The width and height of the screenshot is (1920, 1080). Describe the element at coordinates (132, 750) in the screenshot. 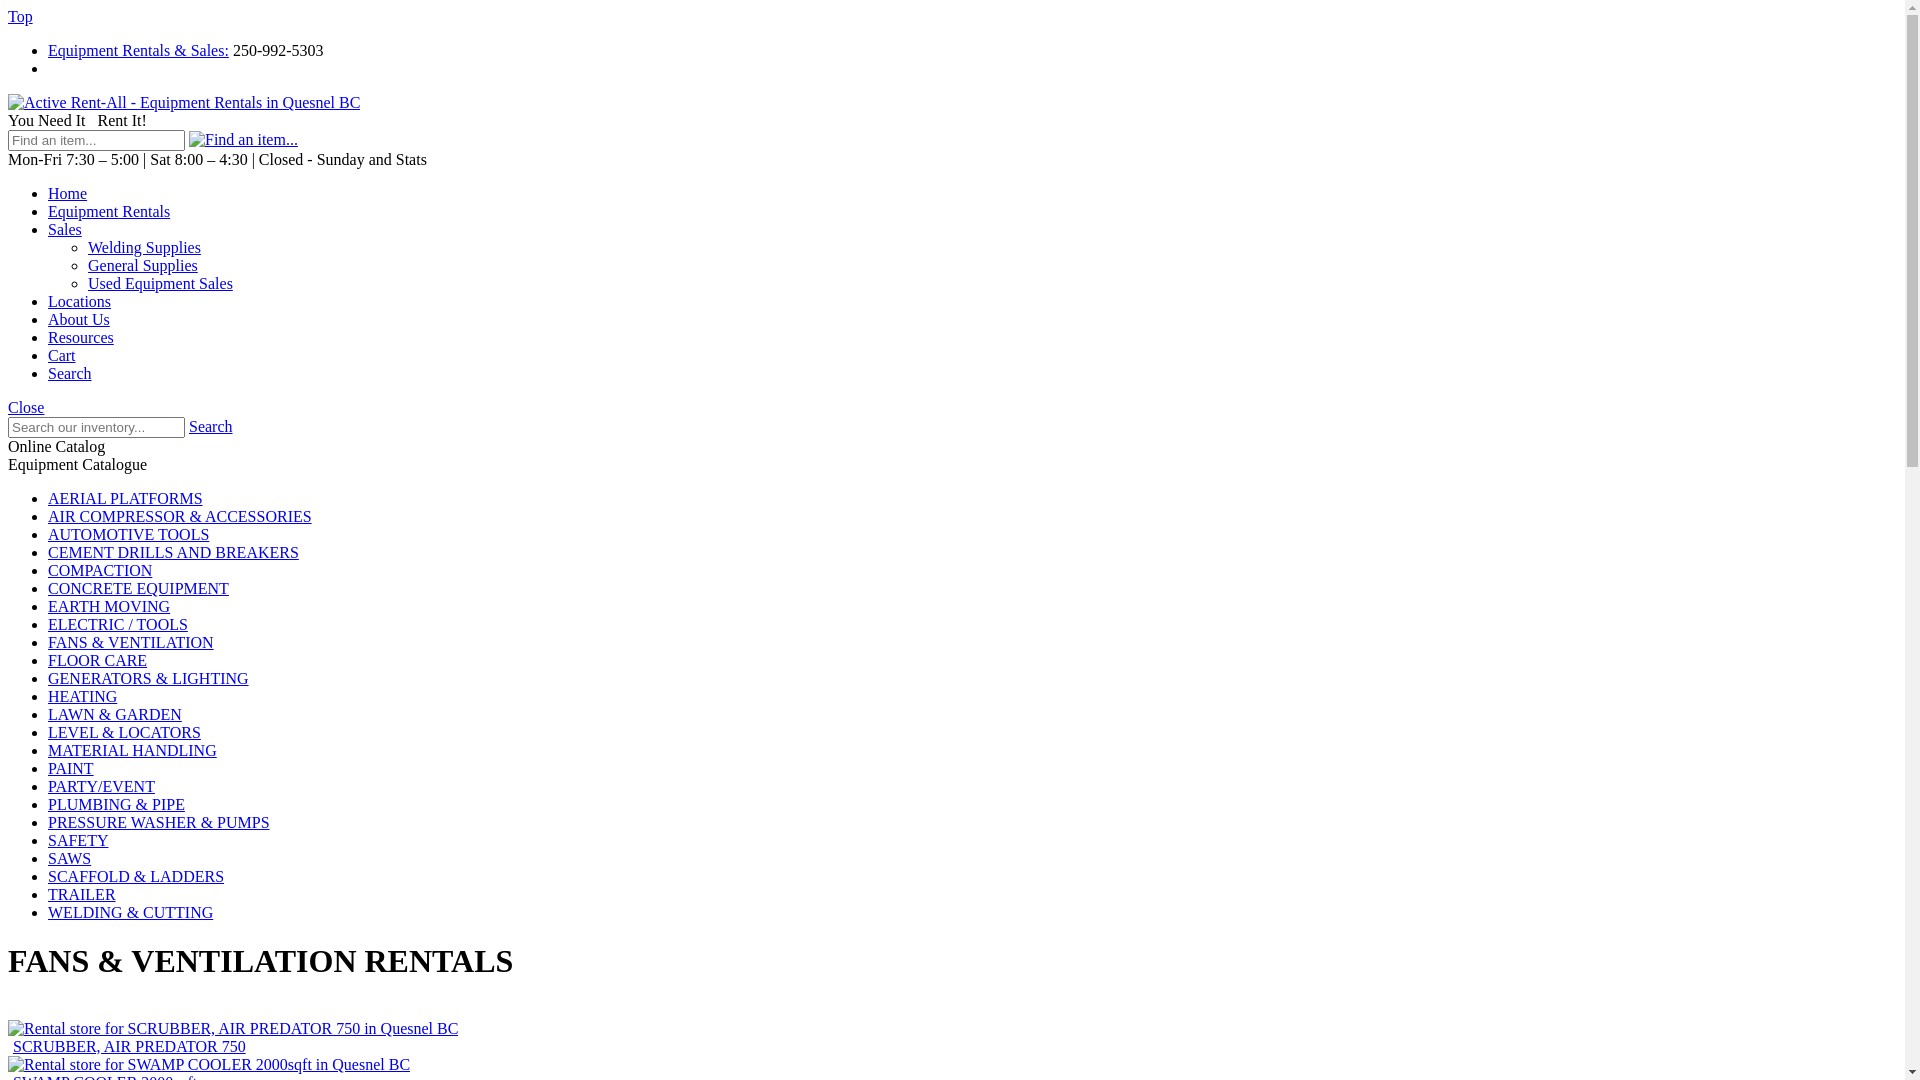

I see `MATERIAL HANDLING` at that location.